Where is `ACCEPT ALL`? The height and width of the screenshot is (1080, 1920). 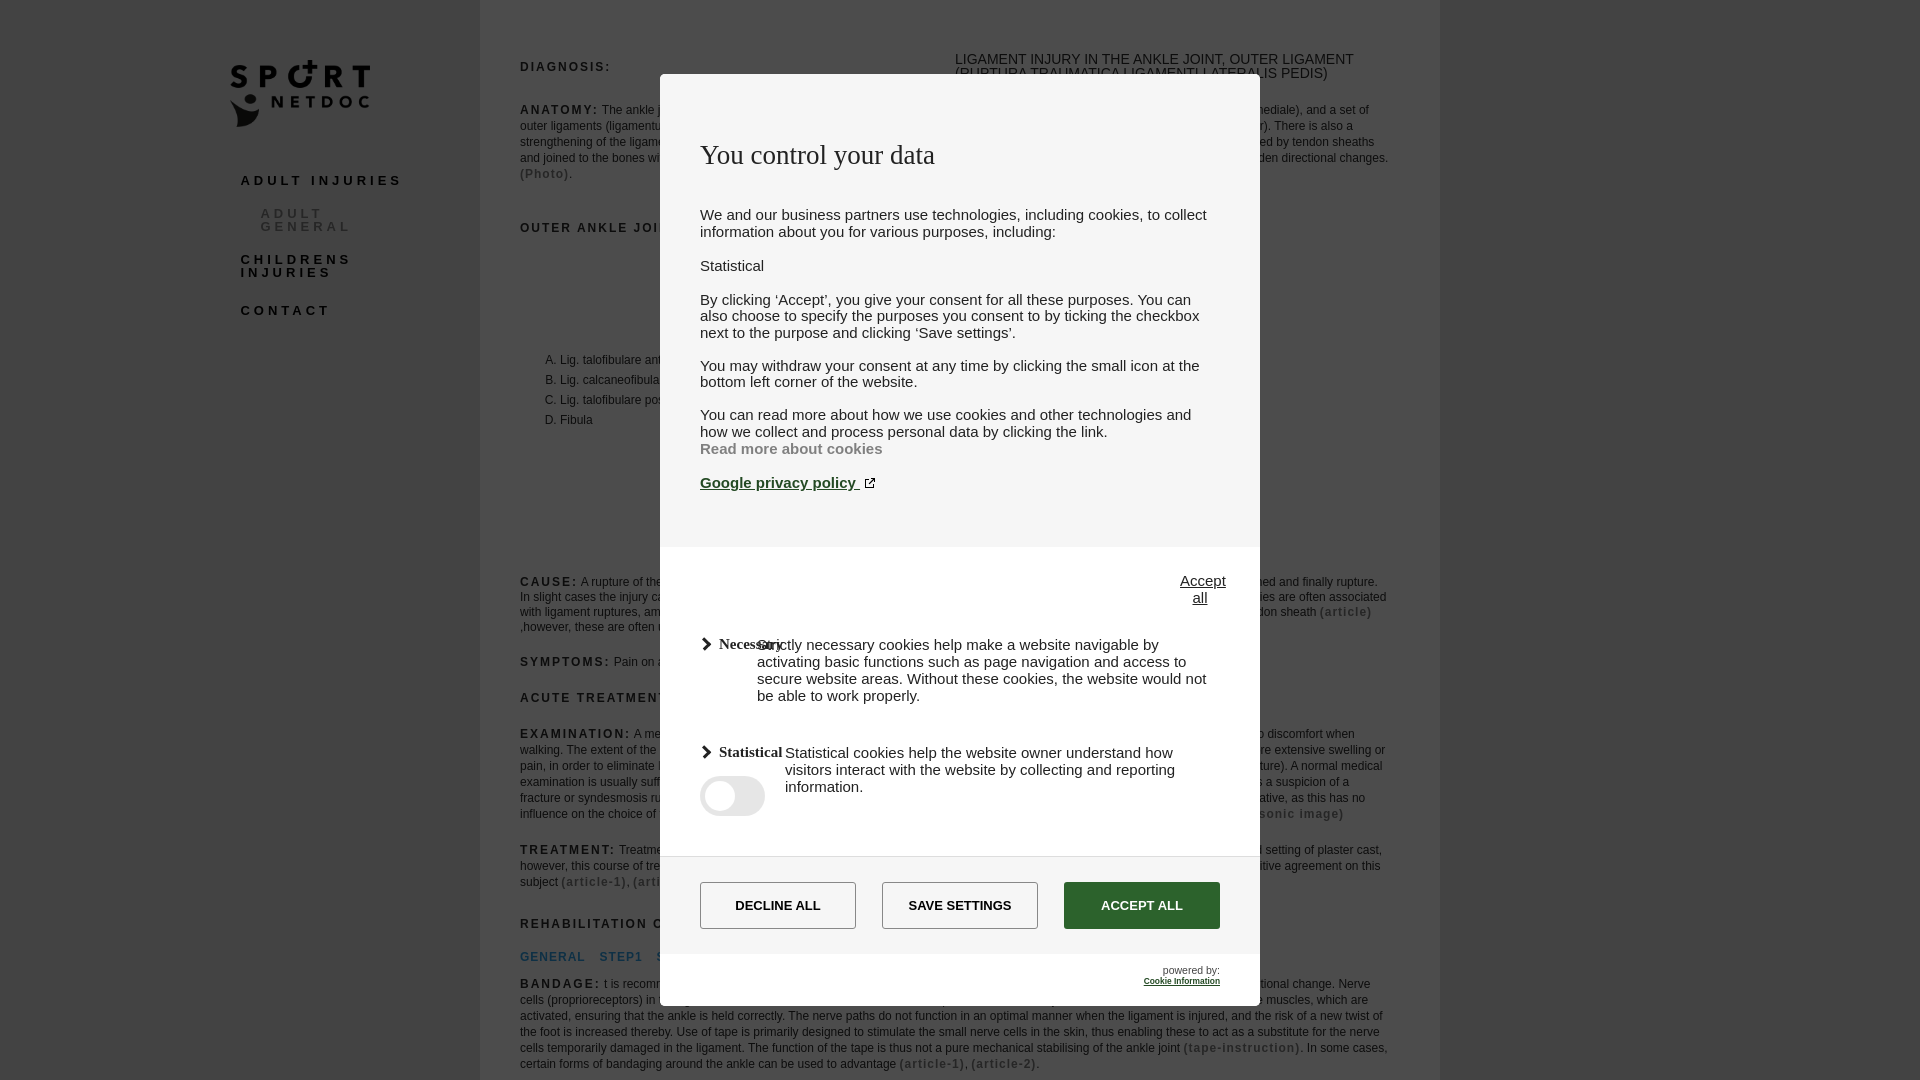 ACCEPT ALL is located at coordinates (1141, 905).